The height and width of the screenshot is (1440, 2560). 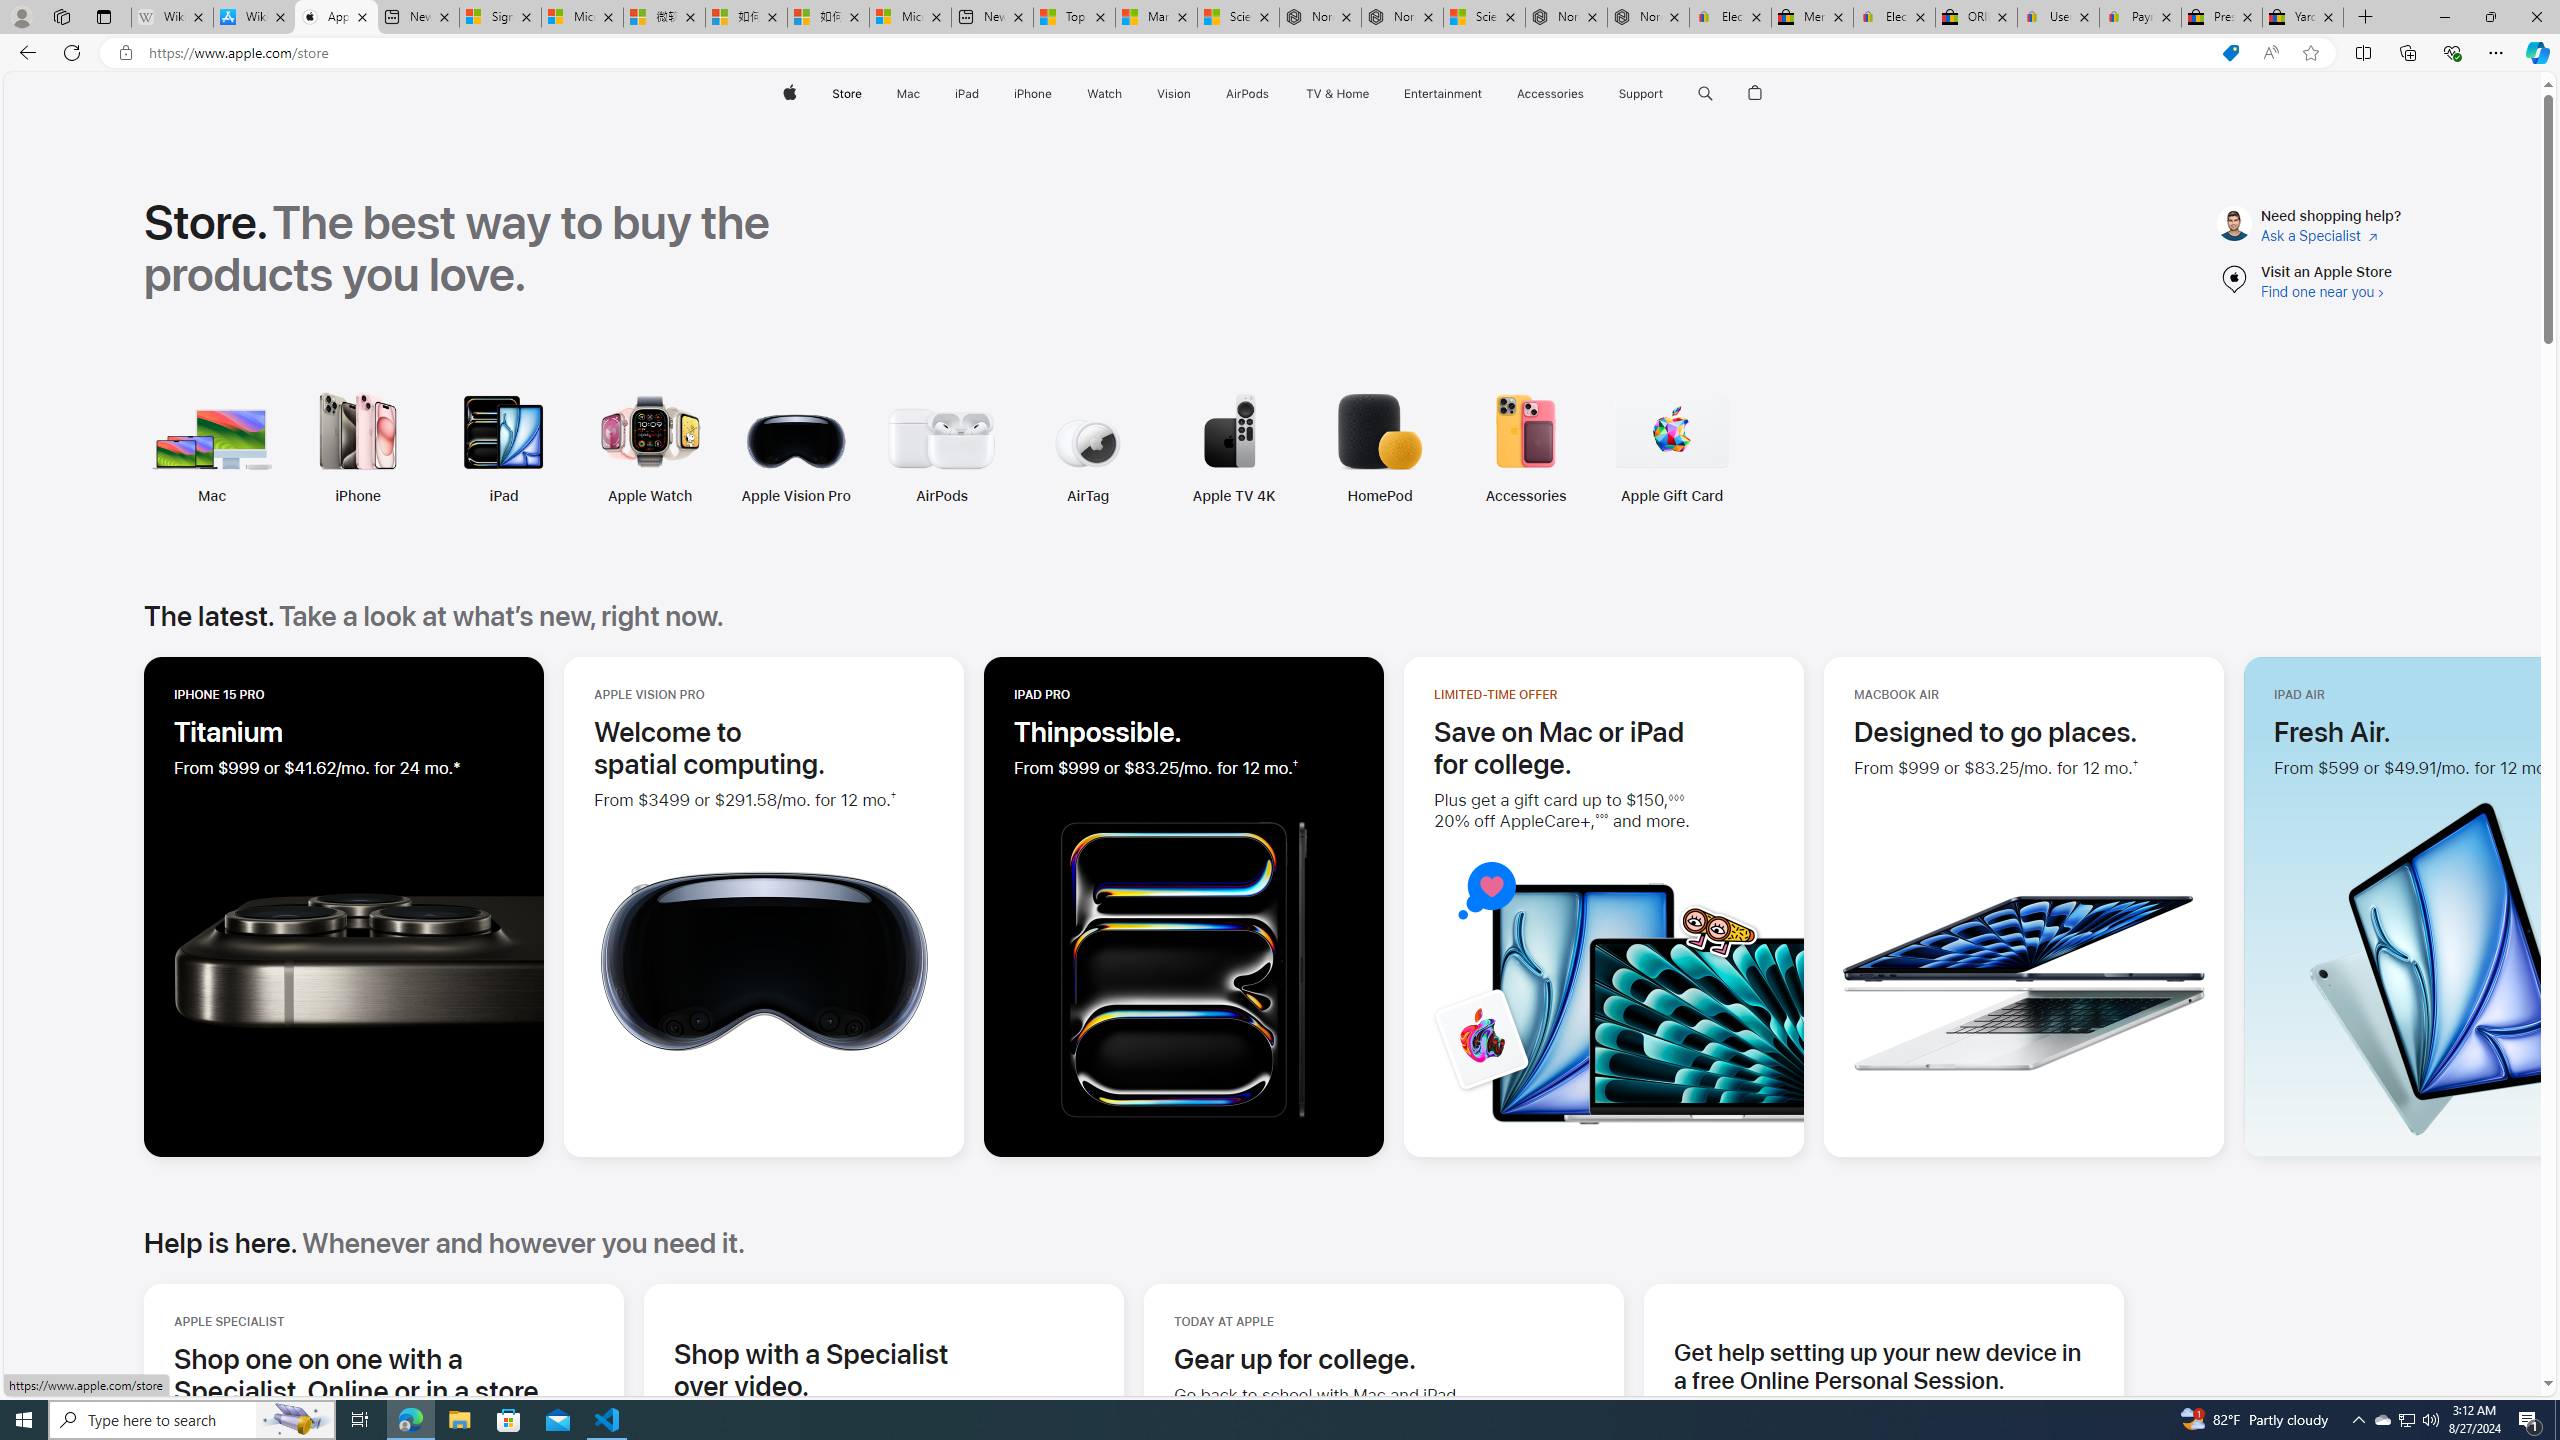 I want to click on AirPods menu, so click(x=1274, y=94).